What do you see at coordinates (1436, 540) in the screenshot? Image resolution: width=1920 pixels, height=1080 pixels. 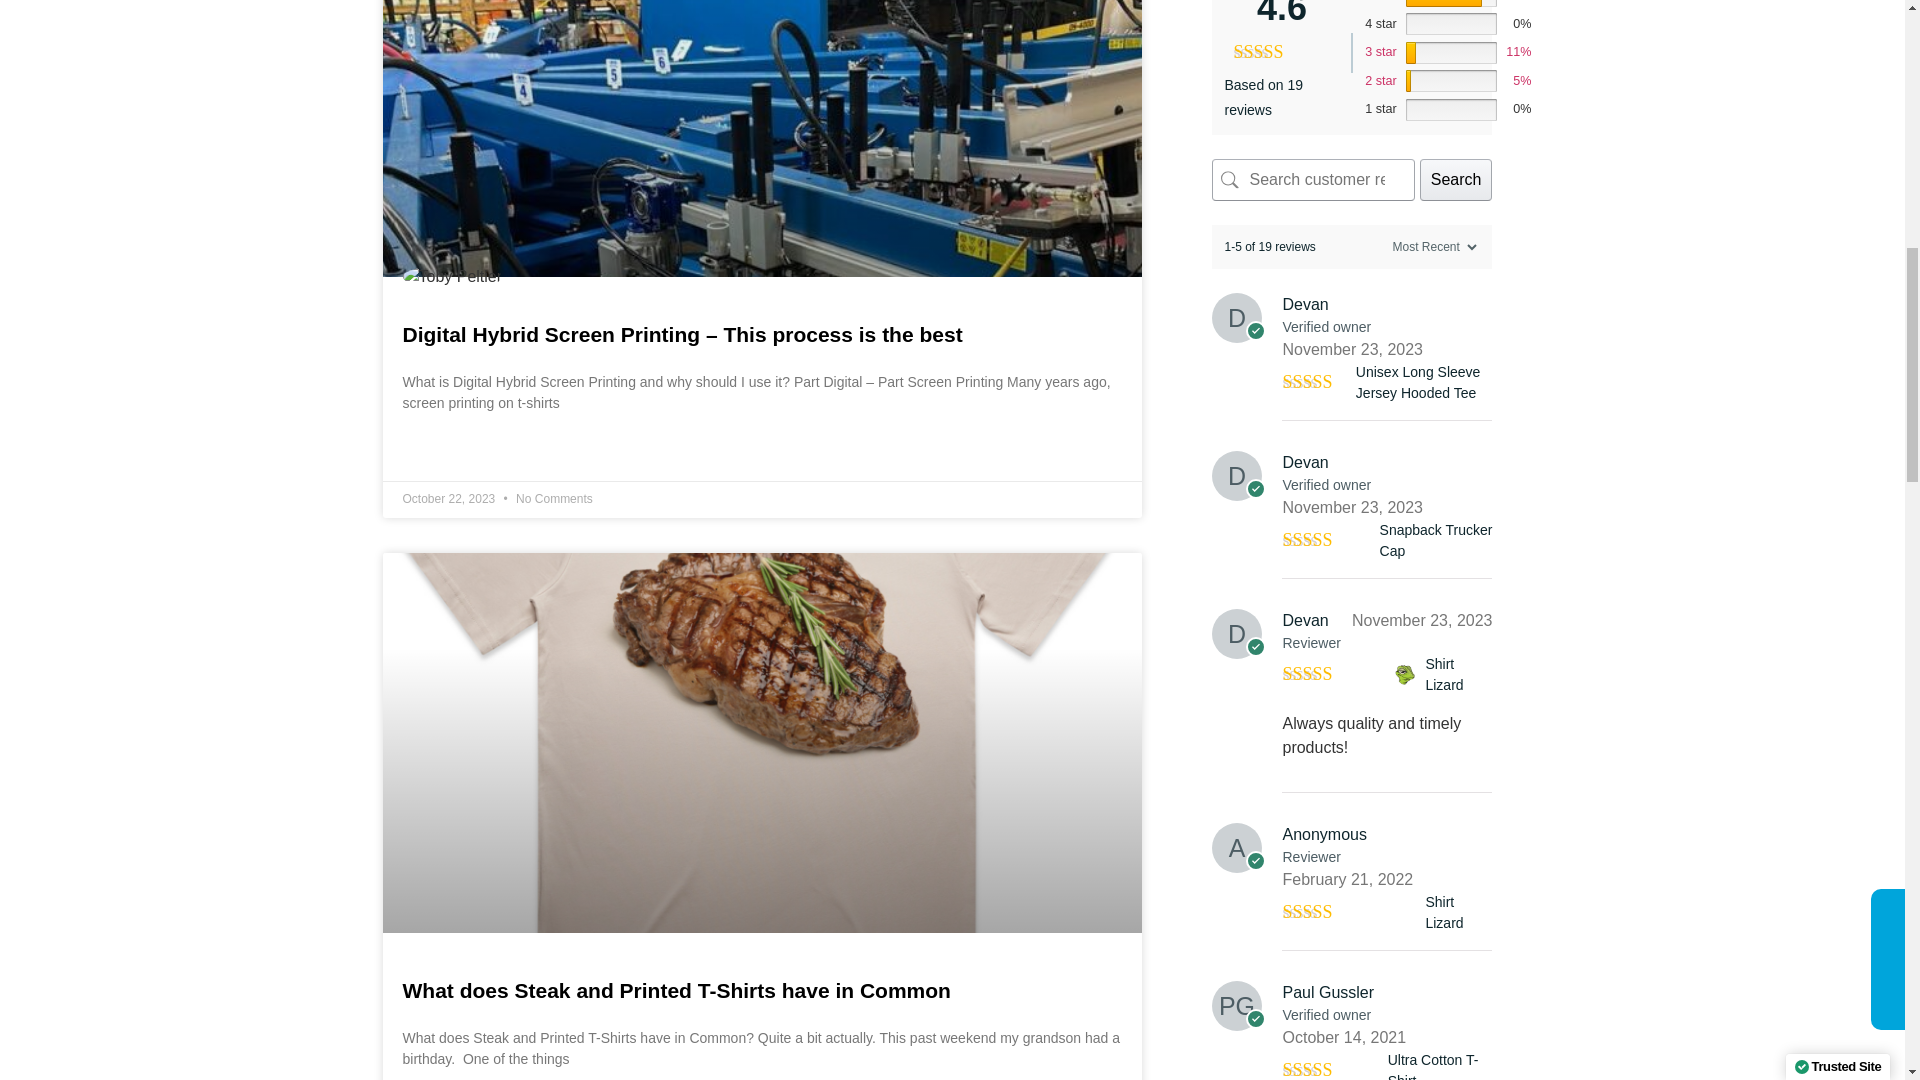 I see `Snapback Trucker Cap` at bounding box center [1436, 540].